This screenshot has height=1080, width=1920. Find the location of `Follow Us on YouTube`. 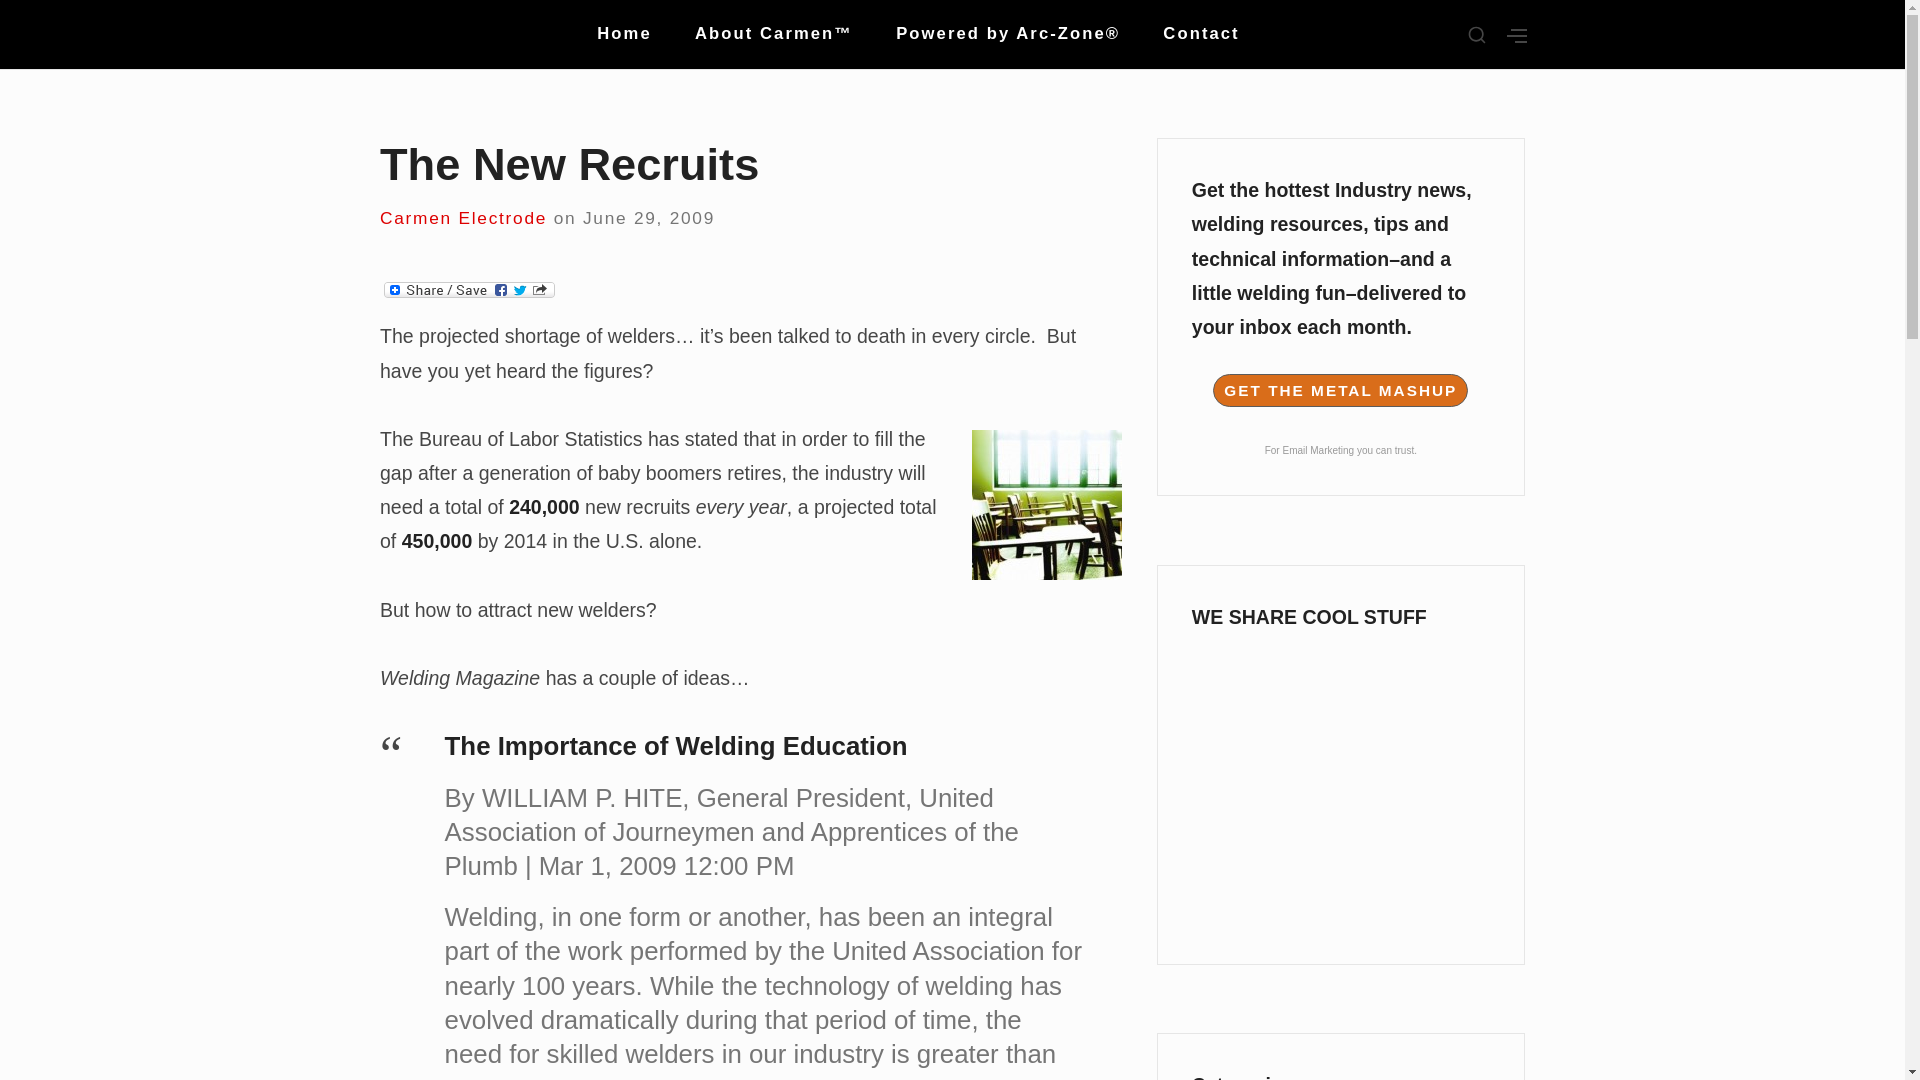

Follow Us on YouTube is located at coordinates (1340, 838).